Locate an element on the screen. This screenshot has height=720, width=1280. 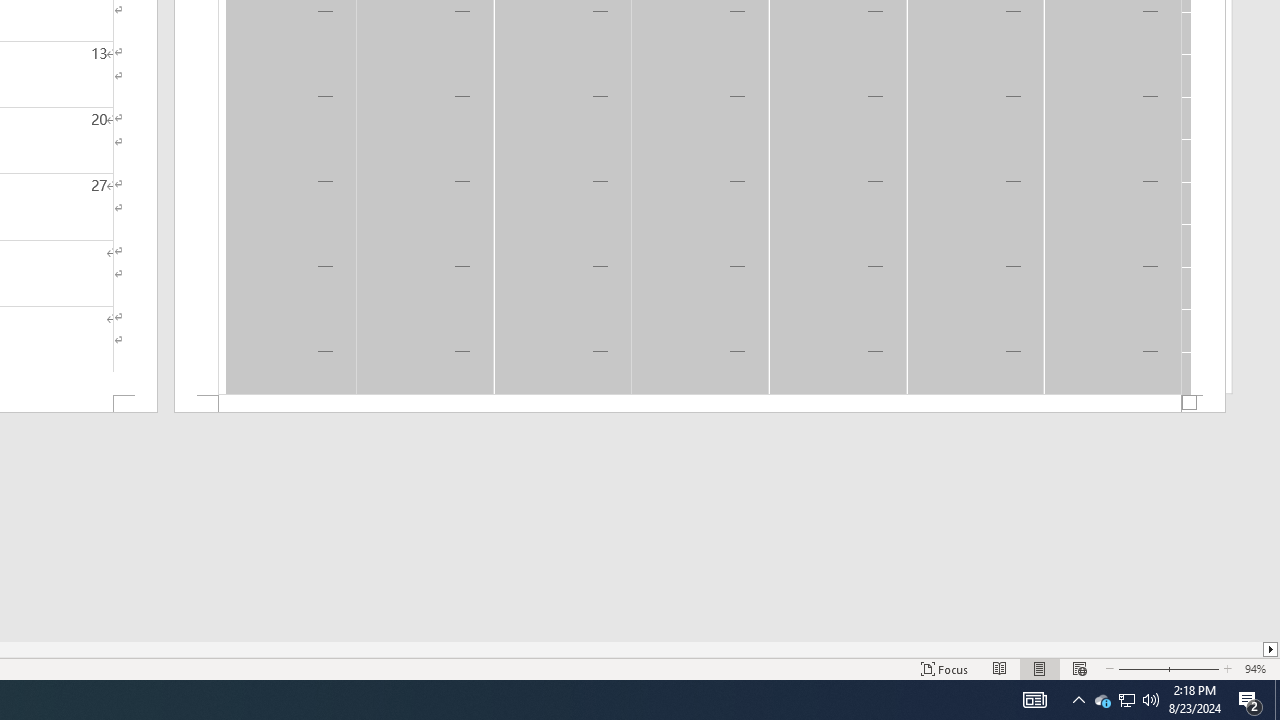
Column right is located at coordinates (1272, 649).